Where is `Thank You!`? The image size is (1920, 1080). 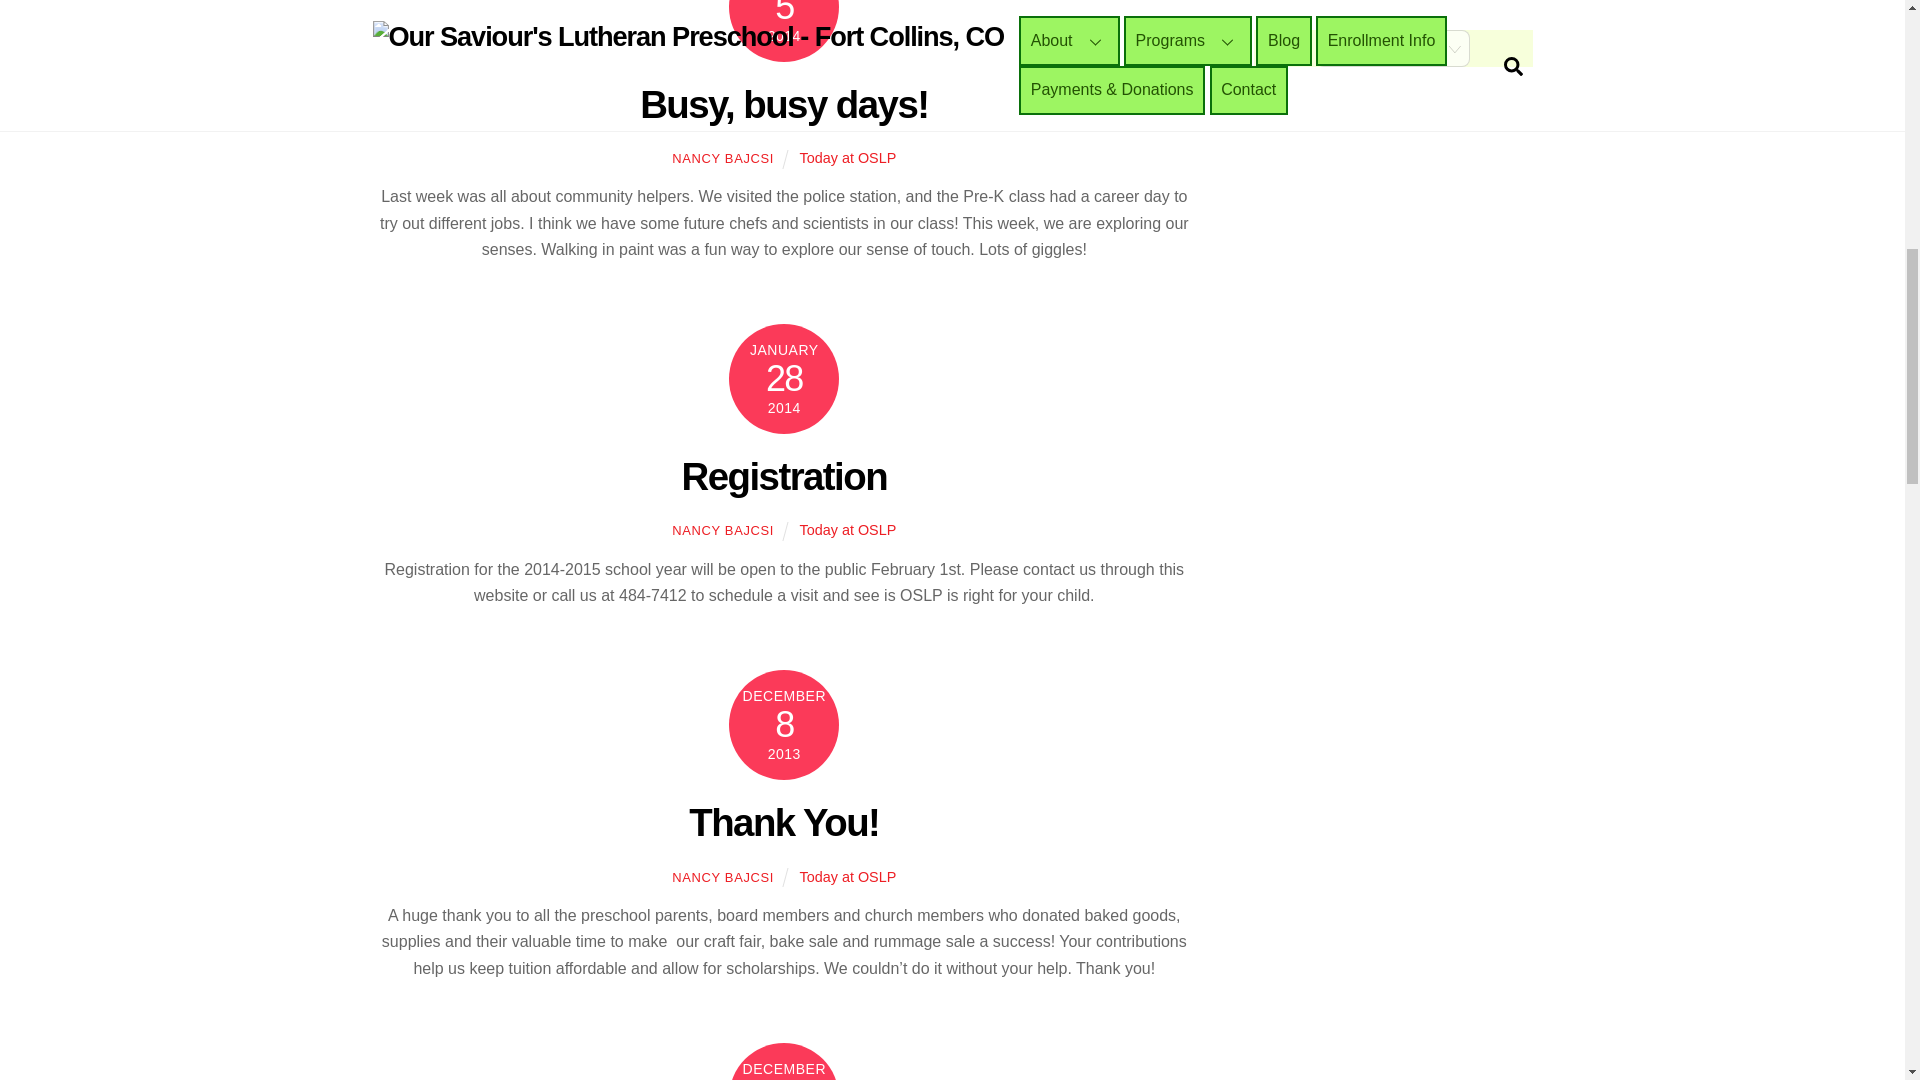 Thank You! is located at coordinates (784, 822).